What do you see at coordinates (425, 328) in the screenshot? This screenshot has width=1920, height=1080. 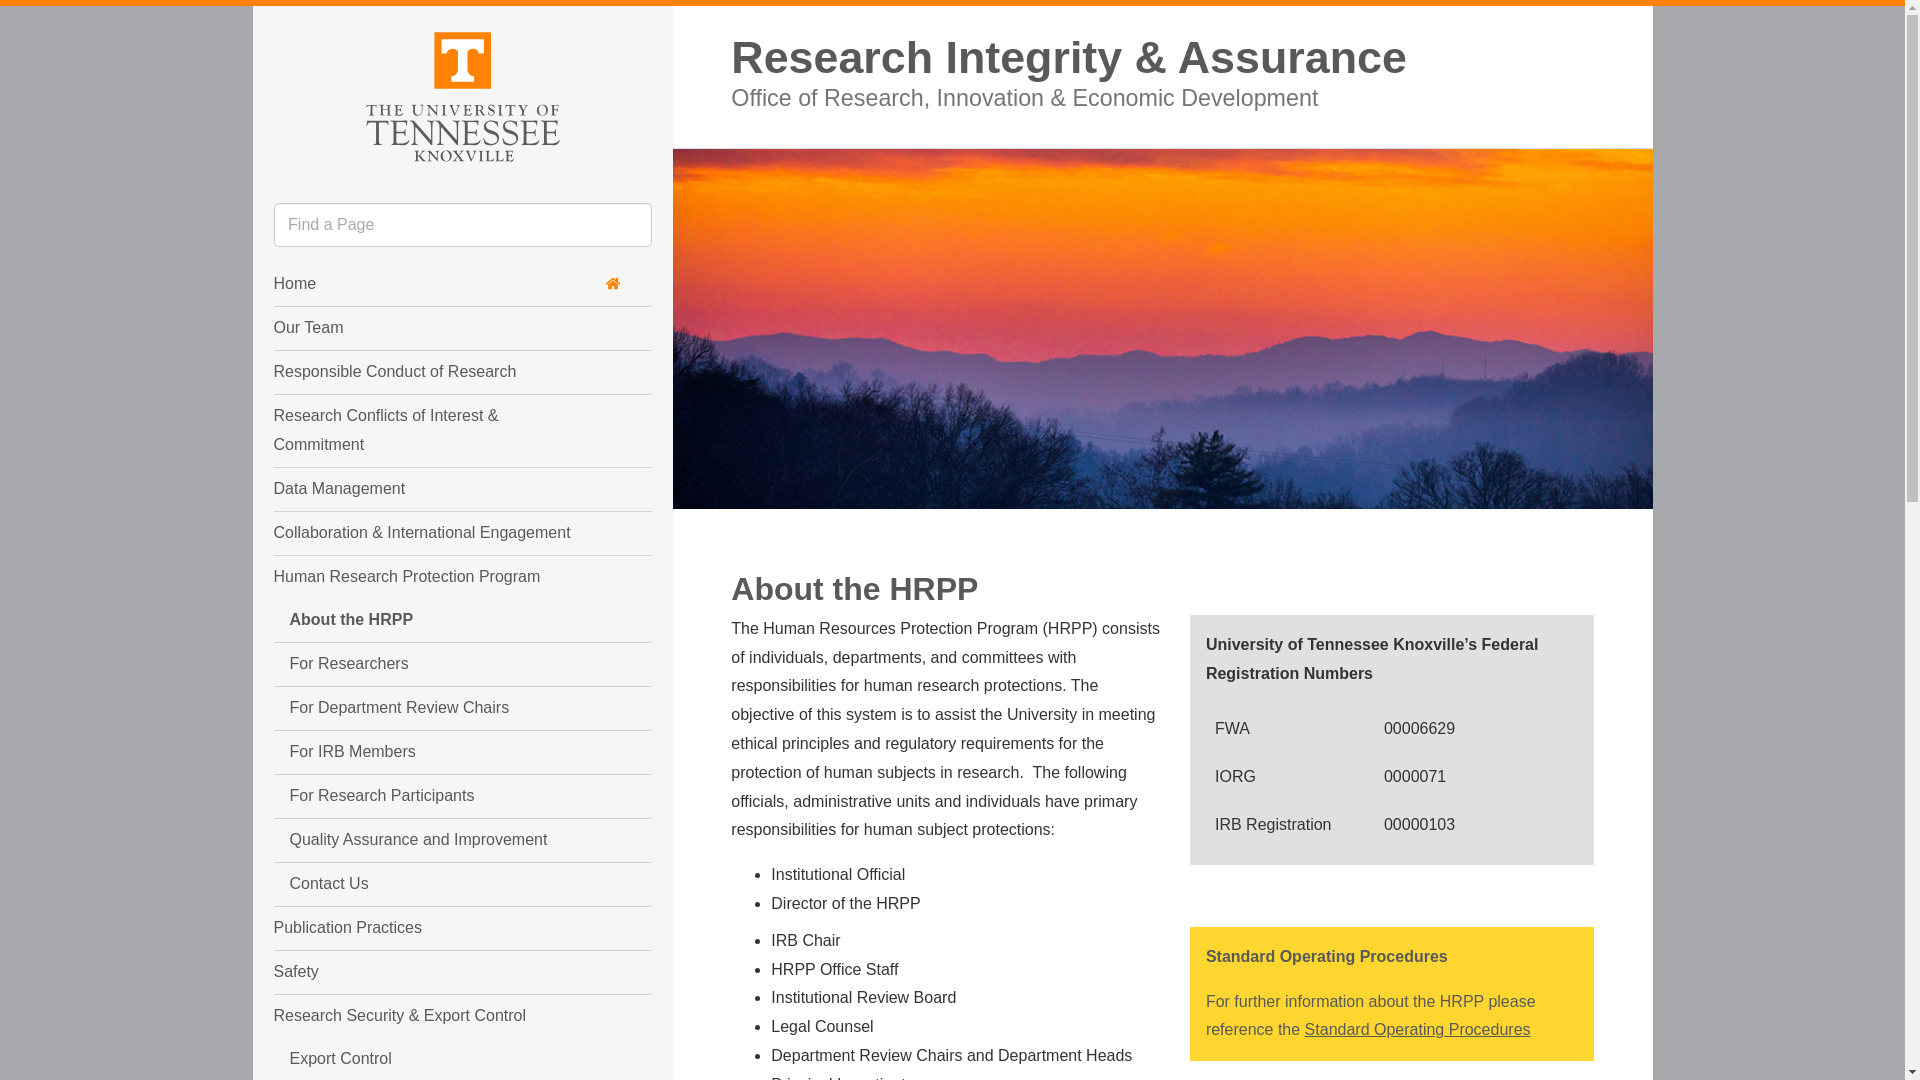 I see `Our Team` at bounding box center [425, 328].